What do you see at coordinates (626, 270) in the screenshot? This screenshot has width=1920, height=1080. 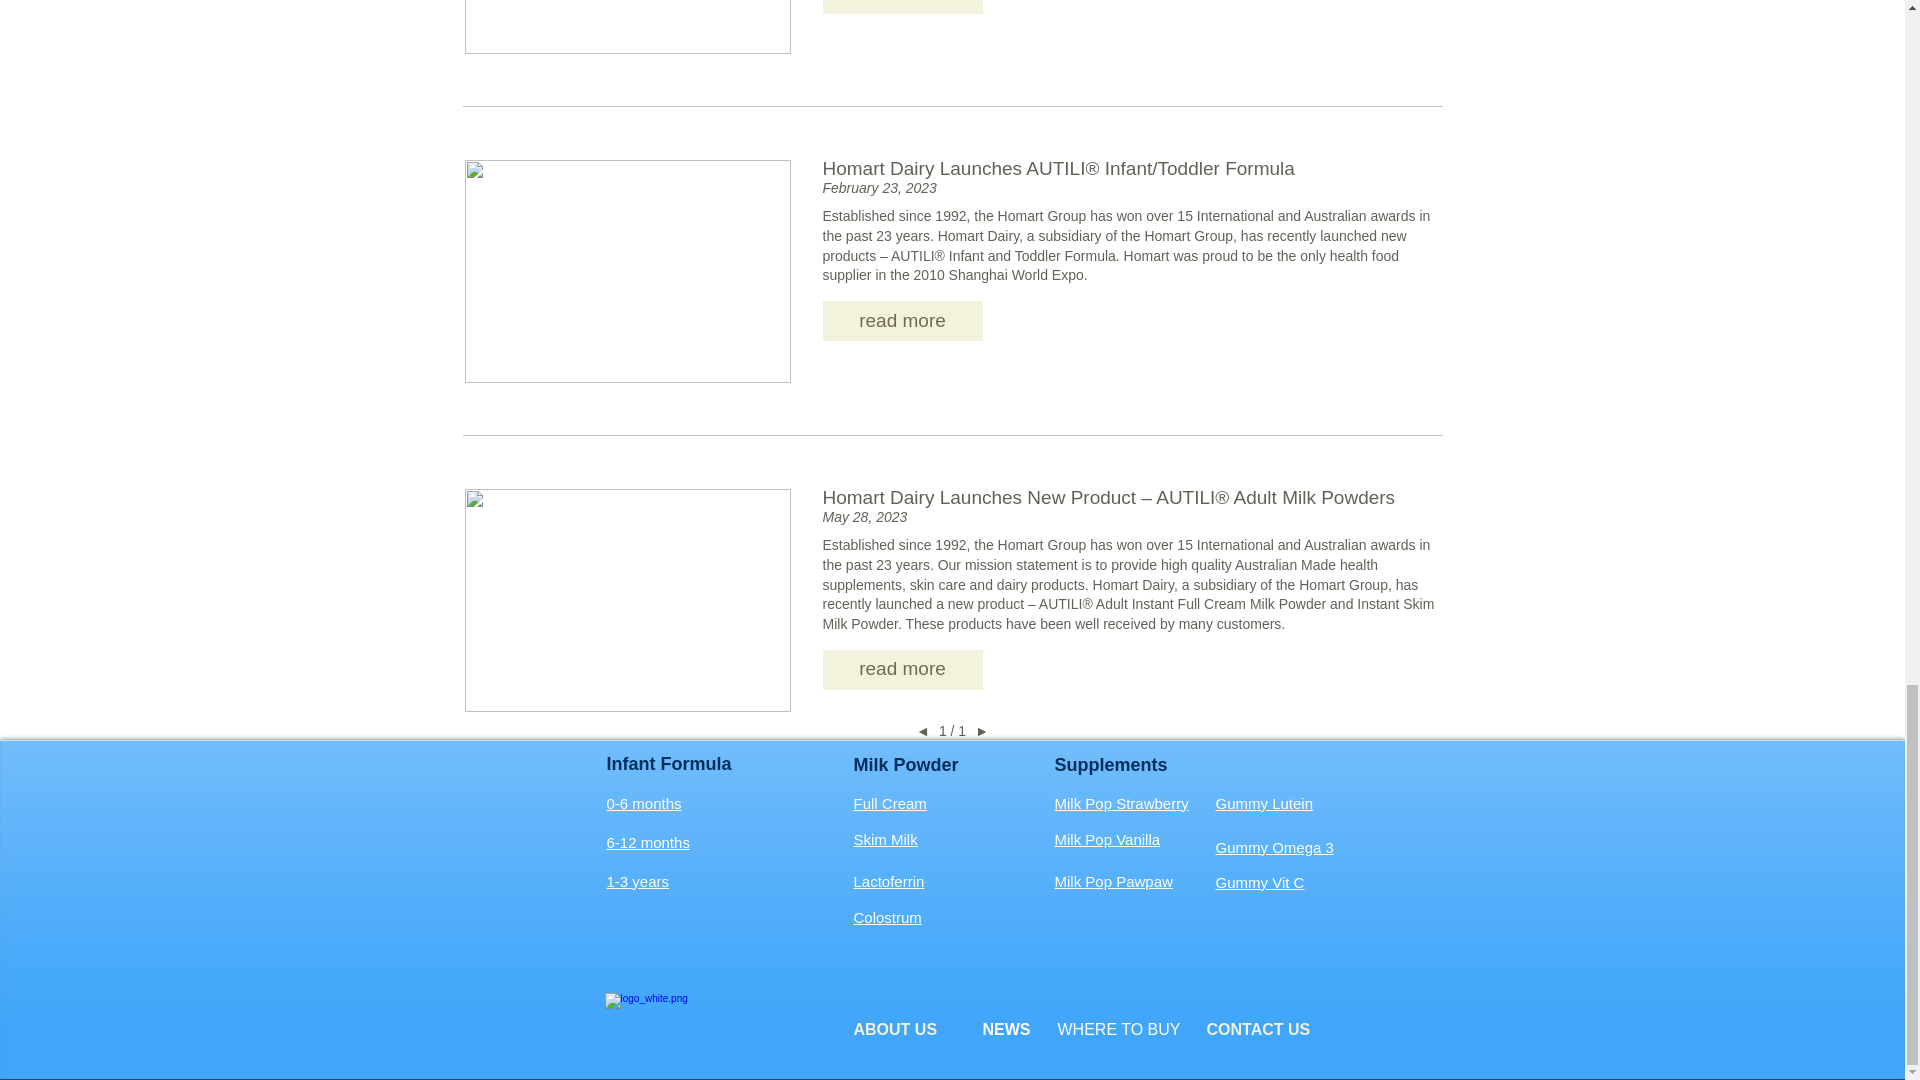 I see `Autili infant formula photo-01.jpg` at bounding box center [626, 270].